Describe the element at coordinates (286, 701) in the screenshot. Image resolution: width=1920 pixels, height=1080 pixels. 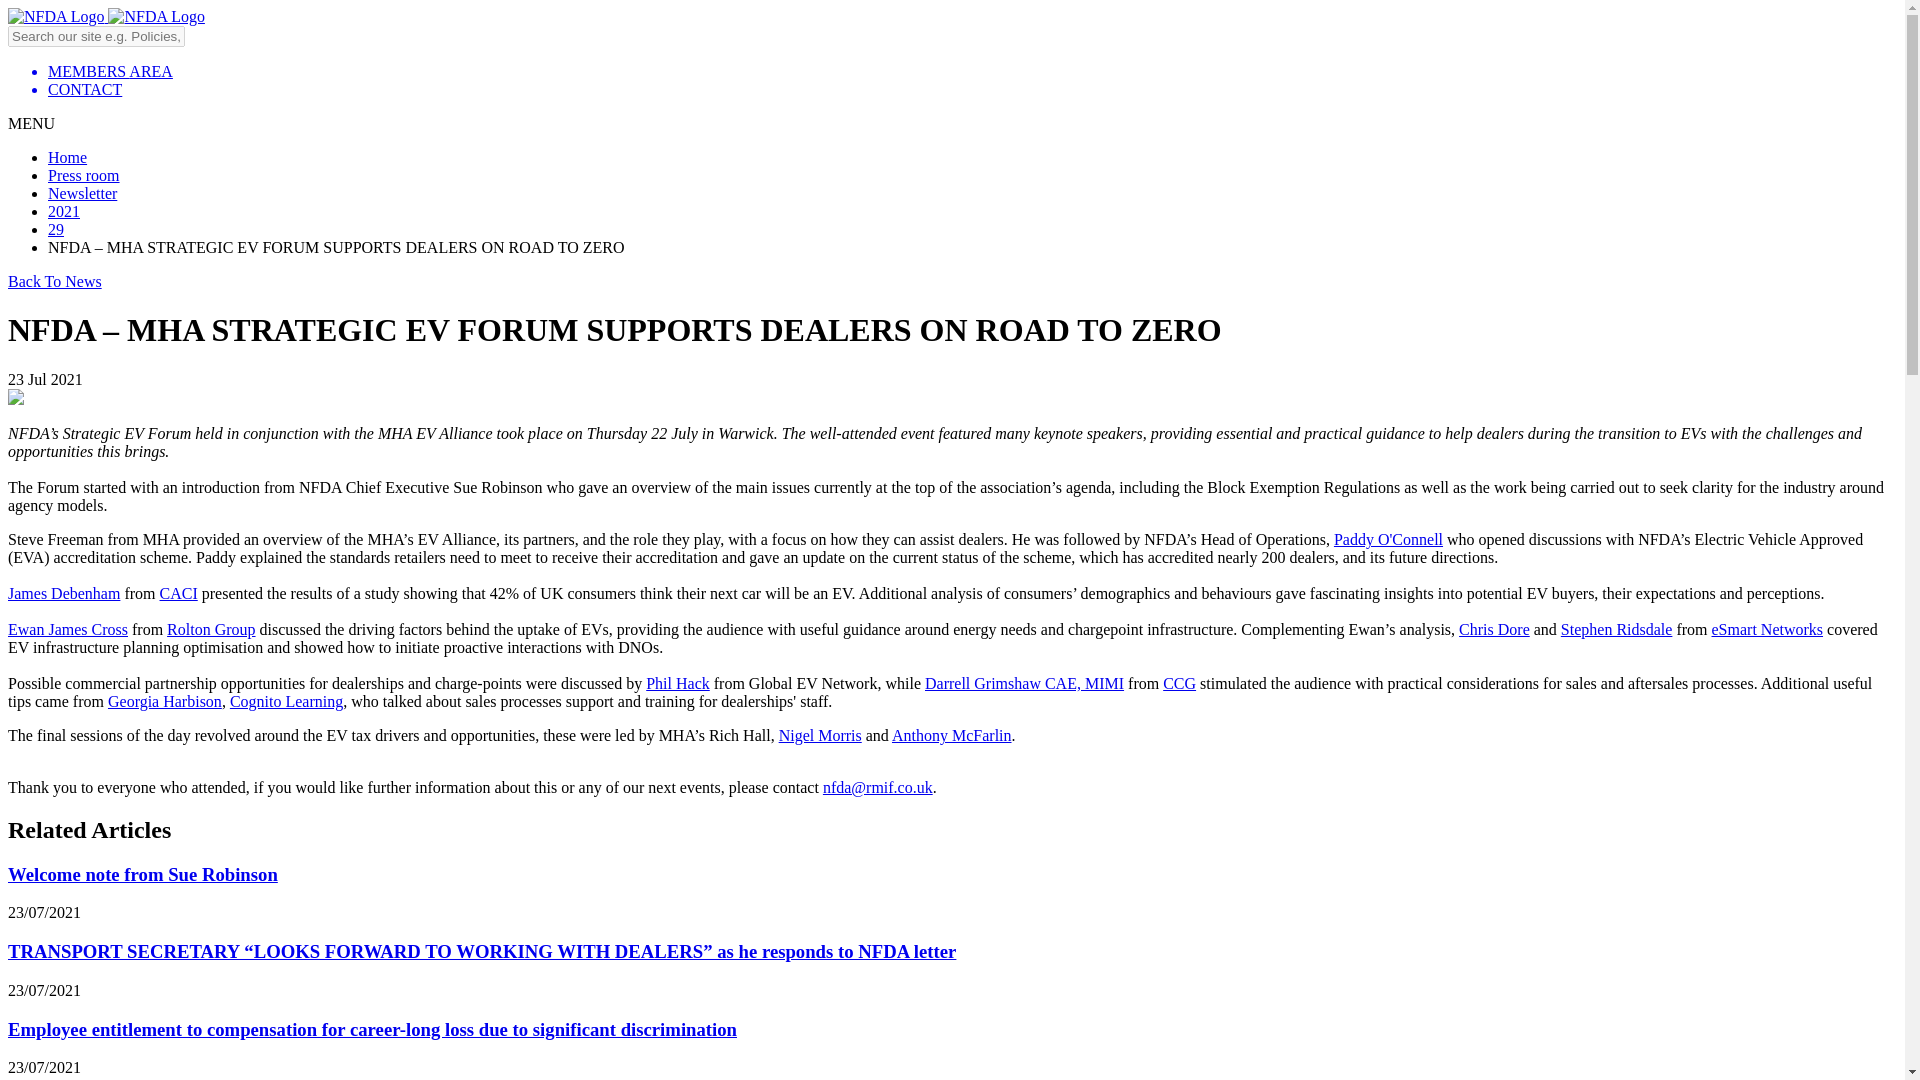
I see `Cognito Learning` at that location.